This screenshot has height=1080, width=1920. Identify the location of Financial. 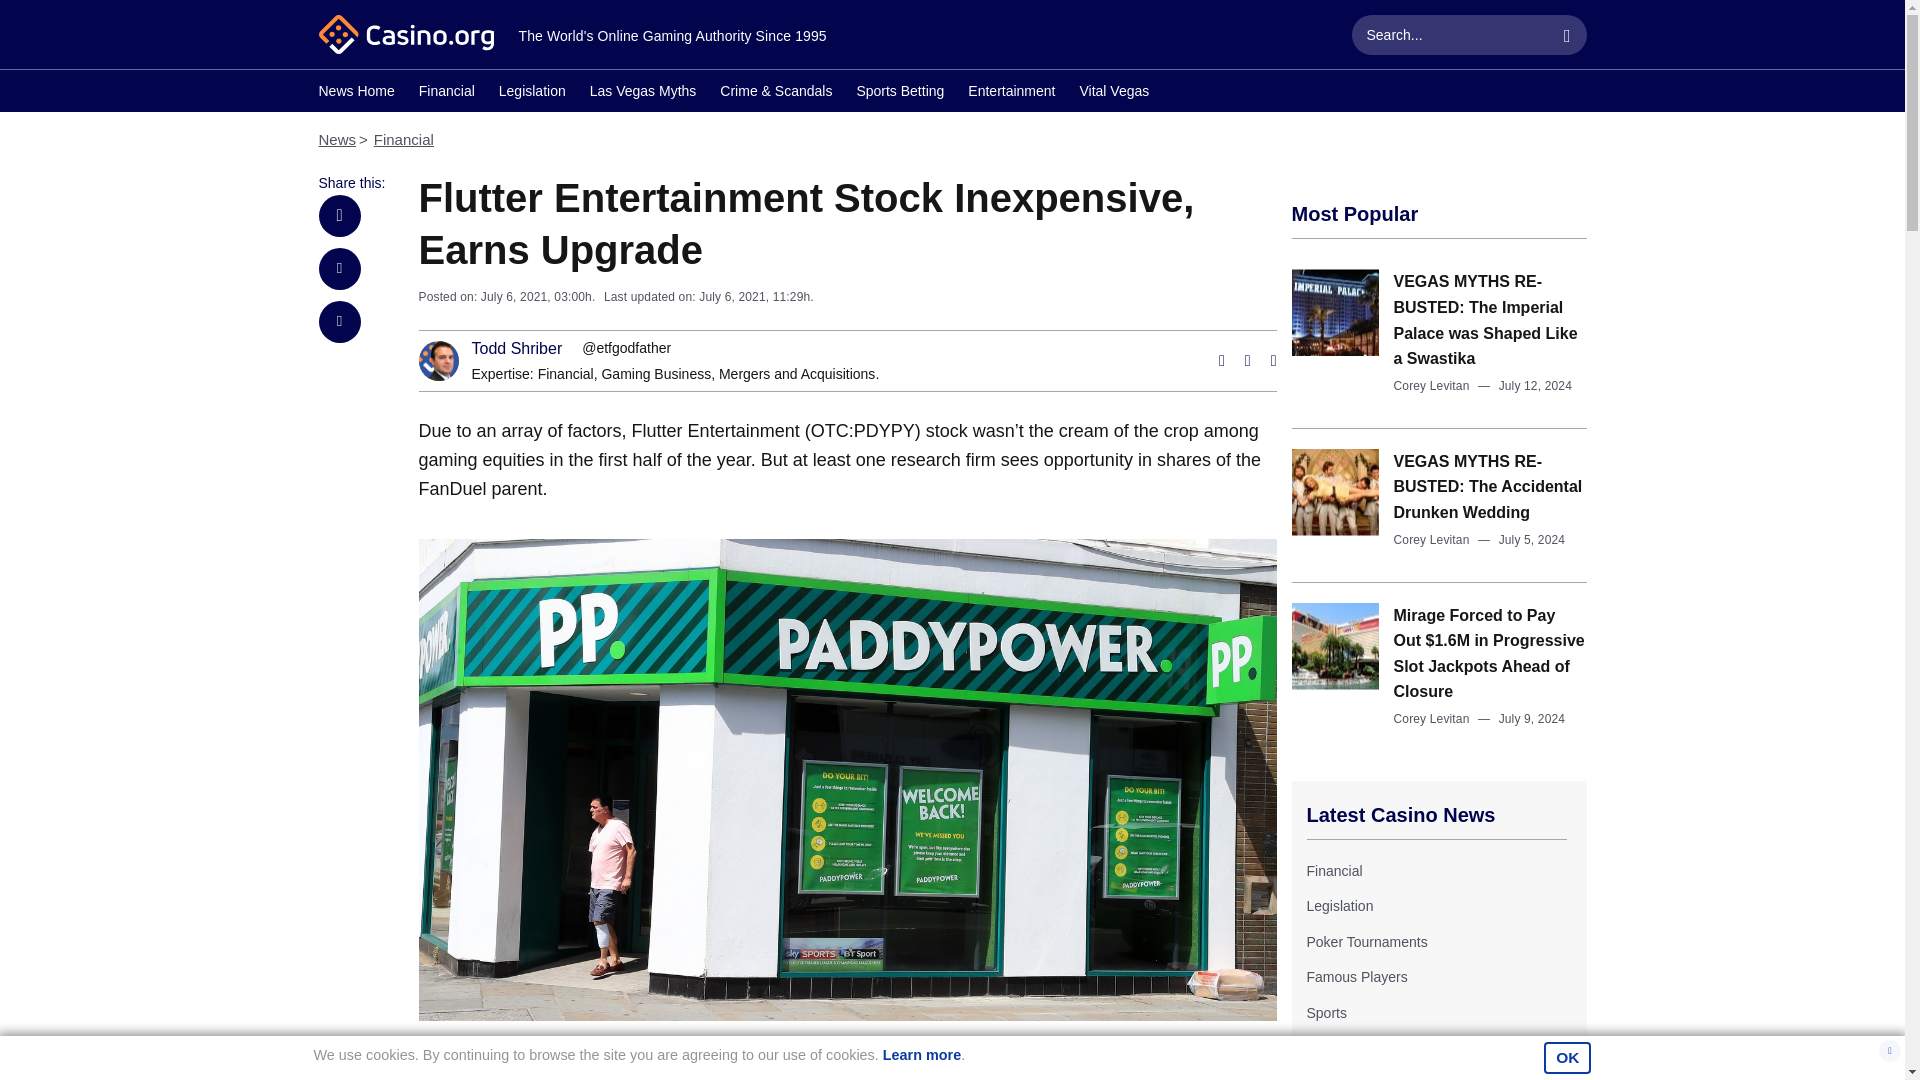
(565, 374).